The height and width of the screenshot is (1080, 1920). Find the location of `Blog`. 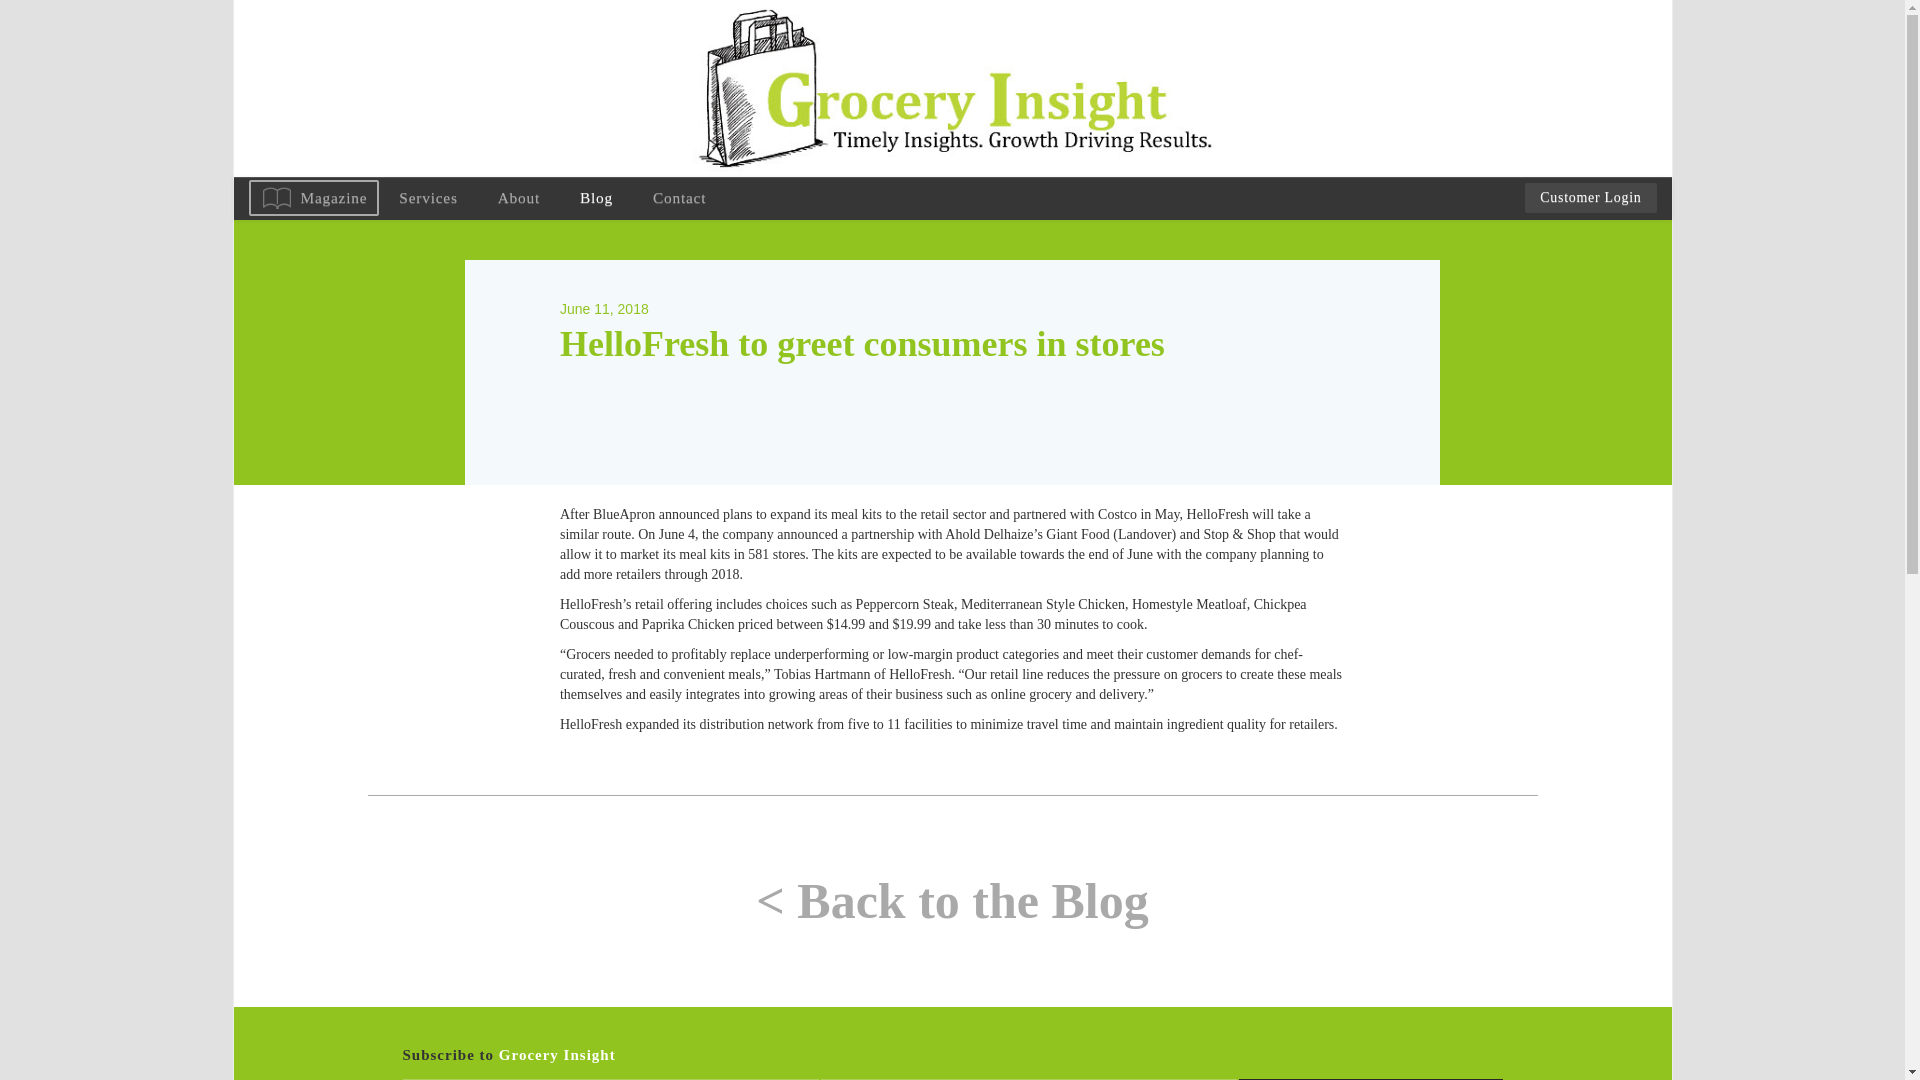

Blog is located at coordinates (596, 198).